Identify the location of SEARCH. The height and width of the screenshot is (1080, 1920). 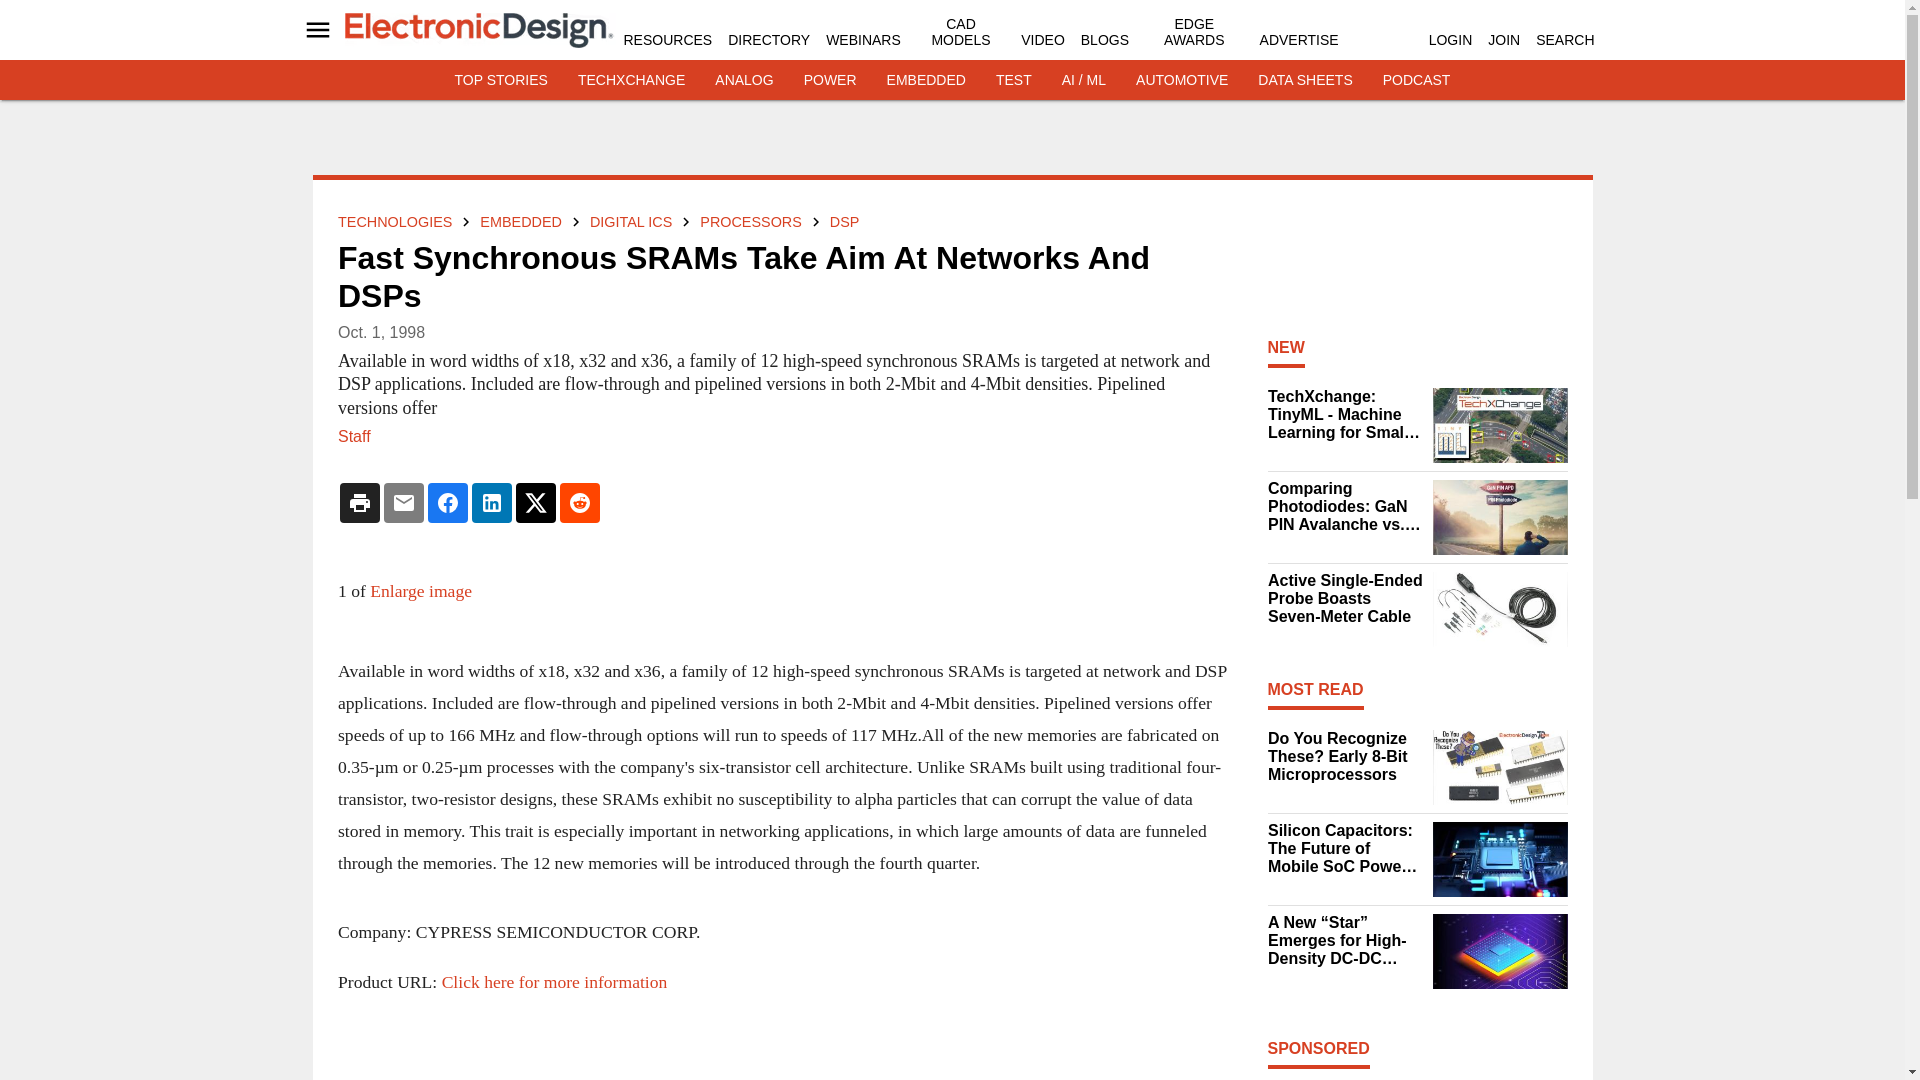
(1564, 40).